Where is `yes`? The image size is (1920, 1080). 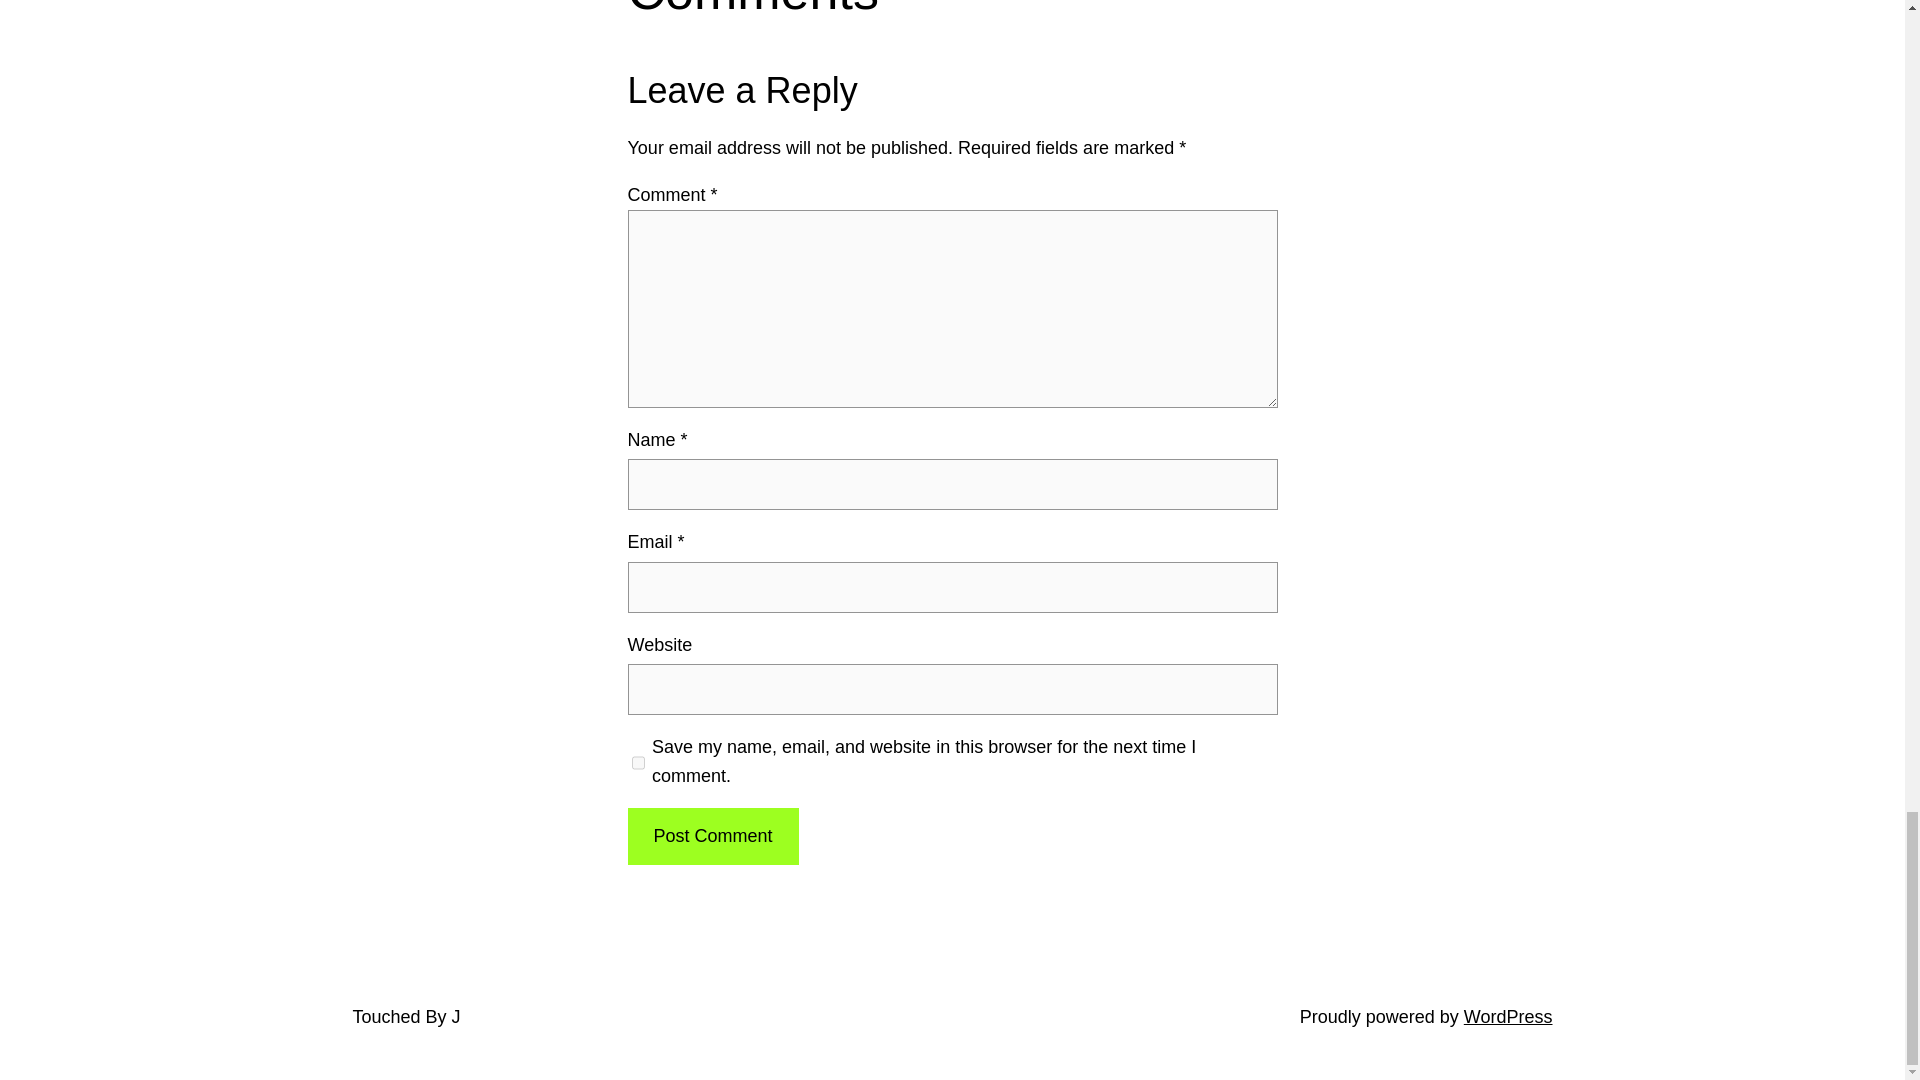 yes is located at coordinates (638, 762).